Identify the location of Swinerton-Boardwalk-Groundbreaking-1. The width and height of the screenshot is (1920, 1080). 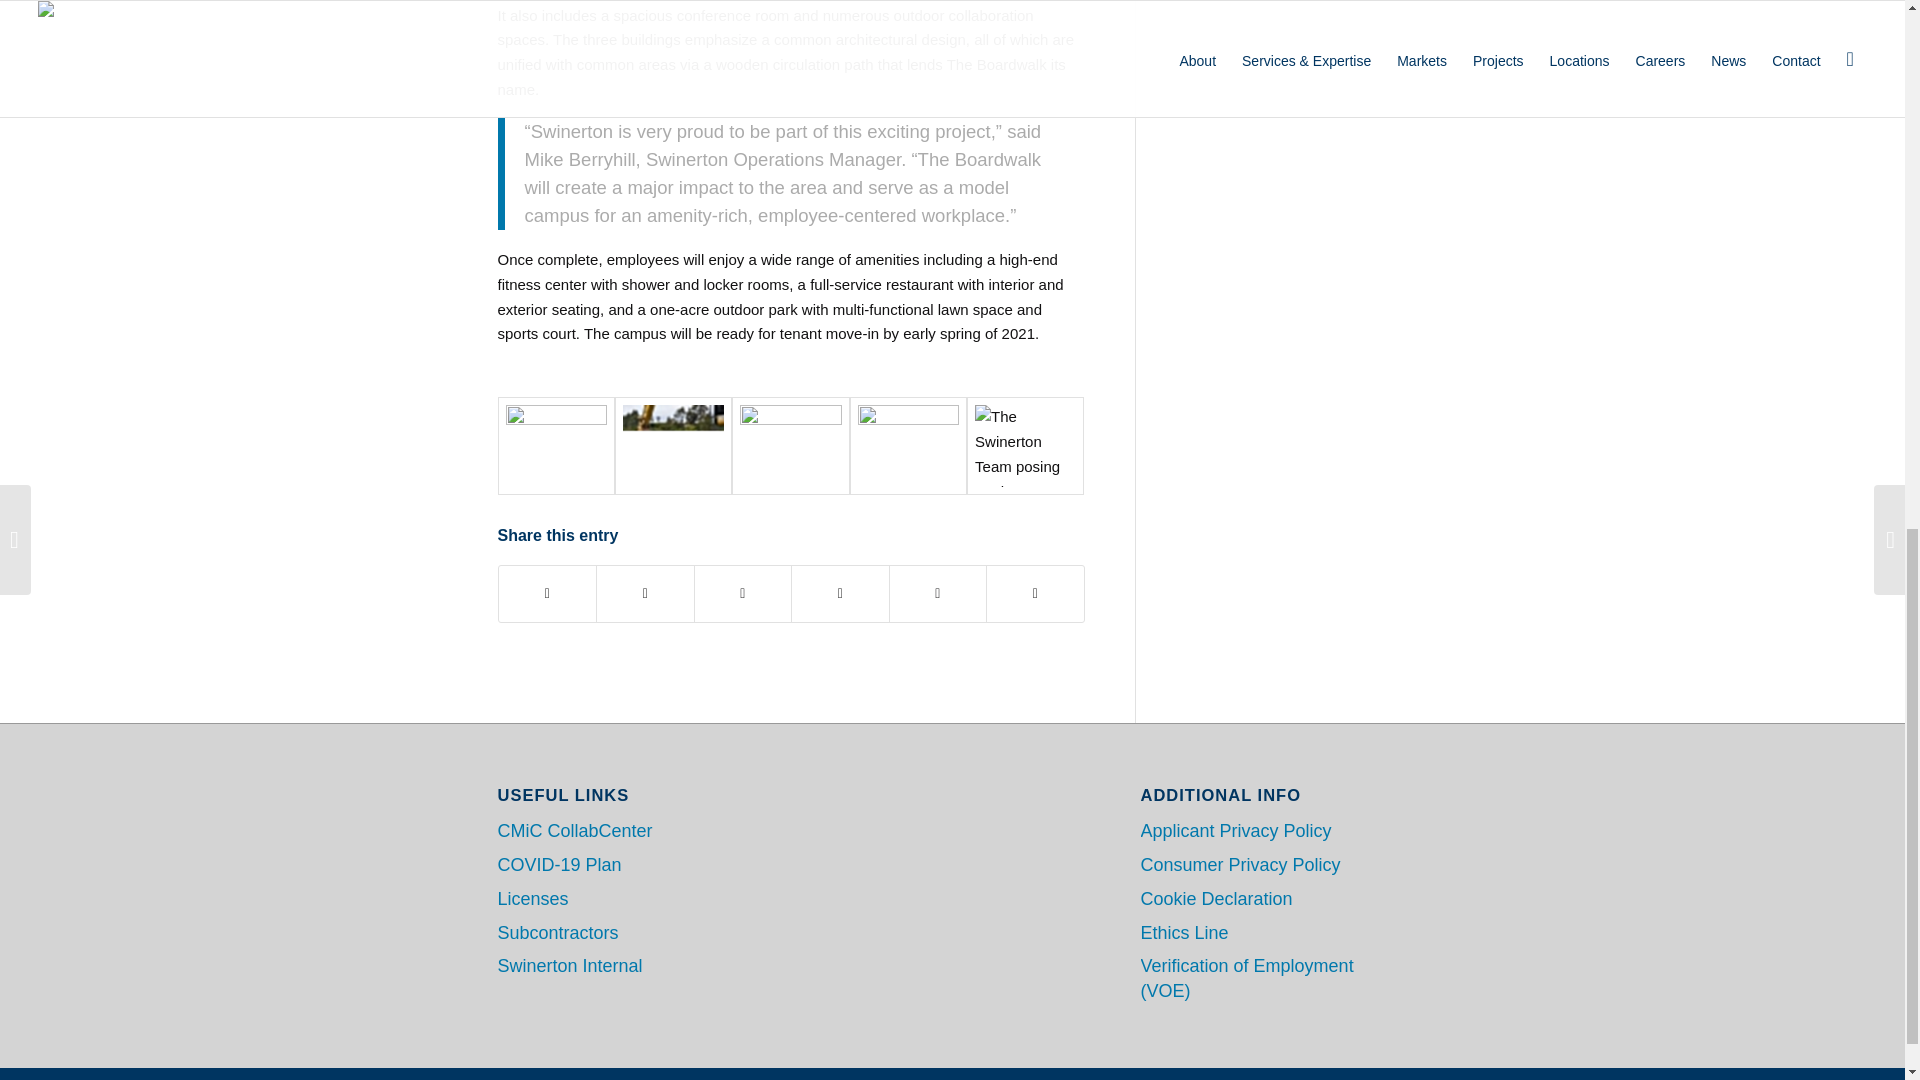
(672, 446).